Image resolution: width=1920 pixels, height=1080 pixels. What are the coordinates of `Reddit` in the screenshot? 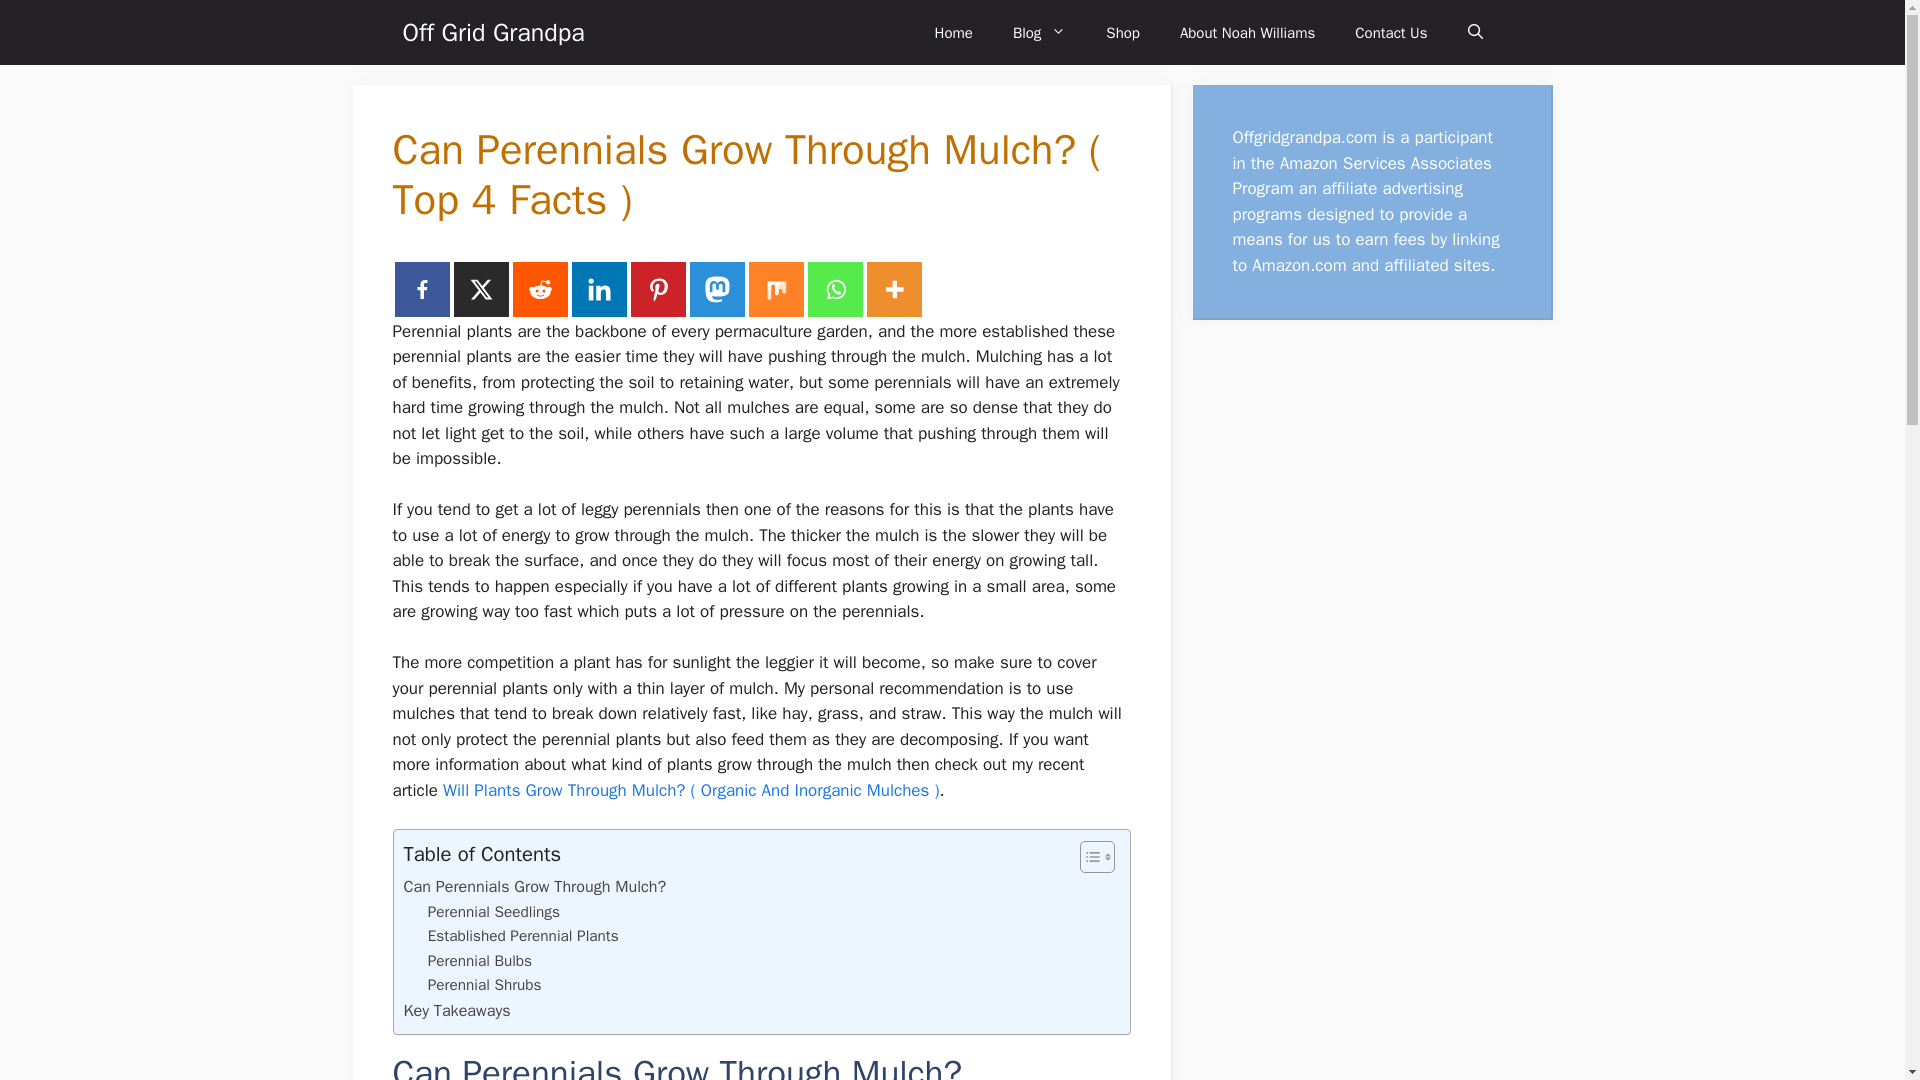 It's located at (539, 290).